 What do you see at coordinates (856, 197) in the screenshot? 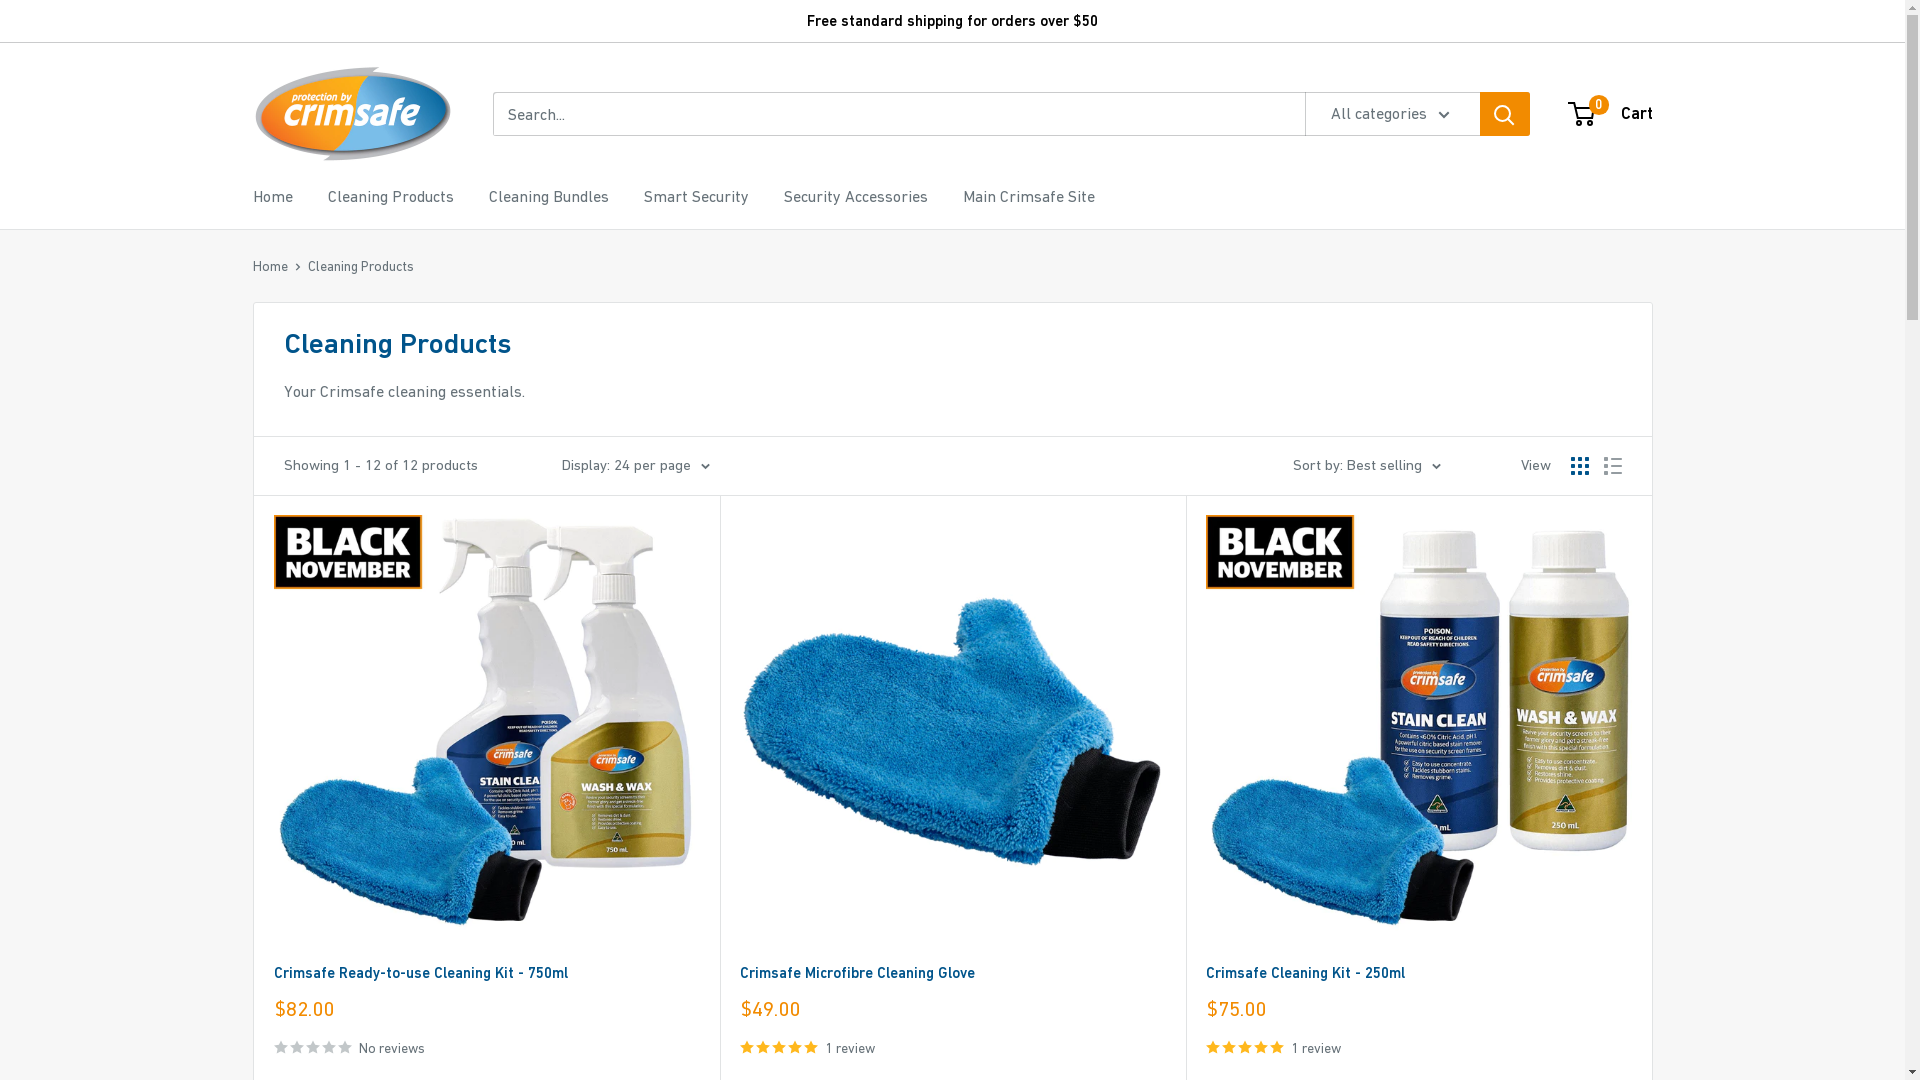
I see `Security Accessories` at bounding box center [856, 197].